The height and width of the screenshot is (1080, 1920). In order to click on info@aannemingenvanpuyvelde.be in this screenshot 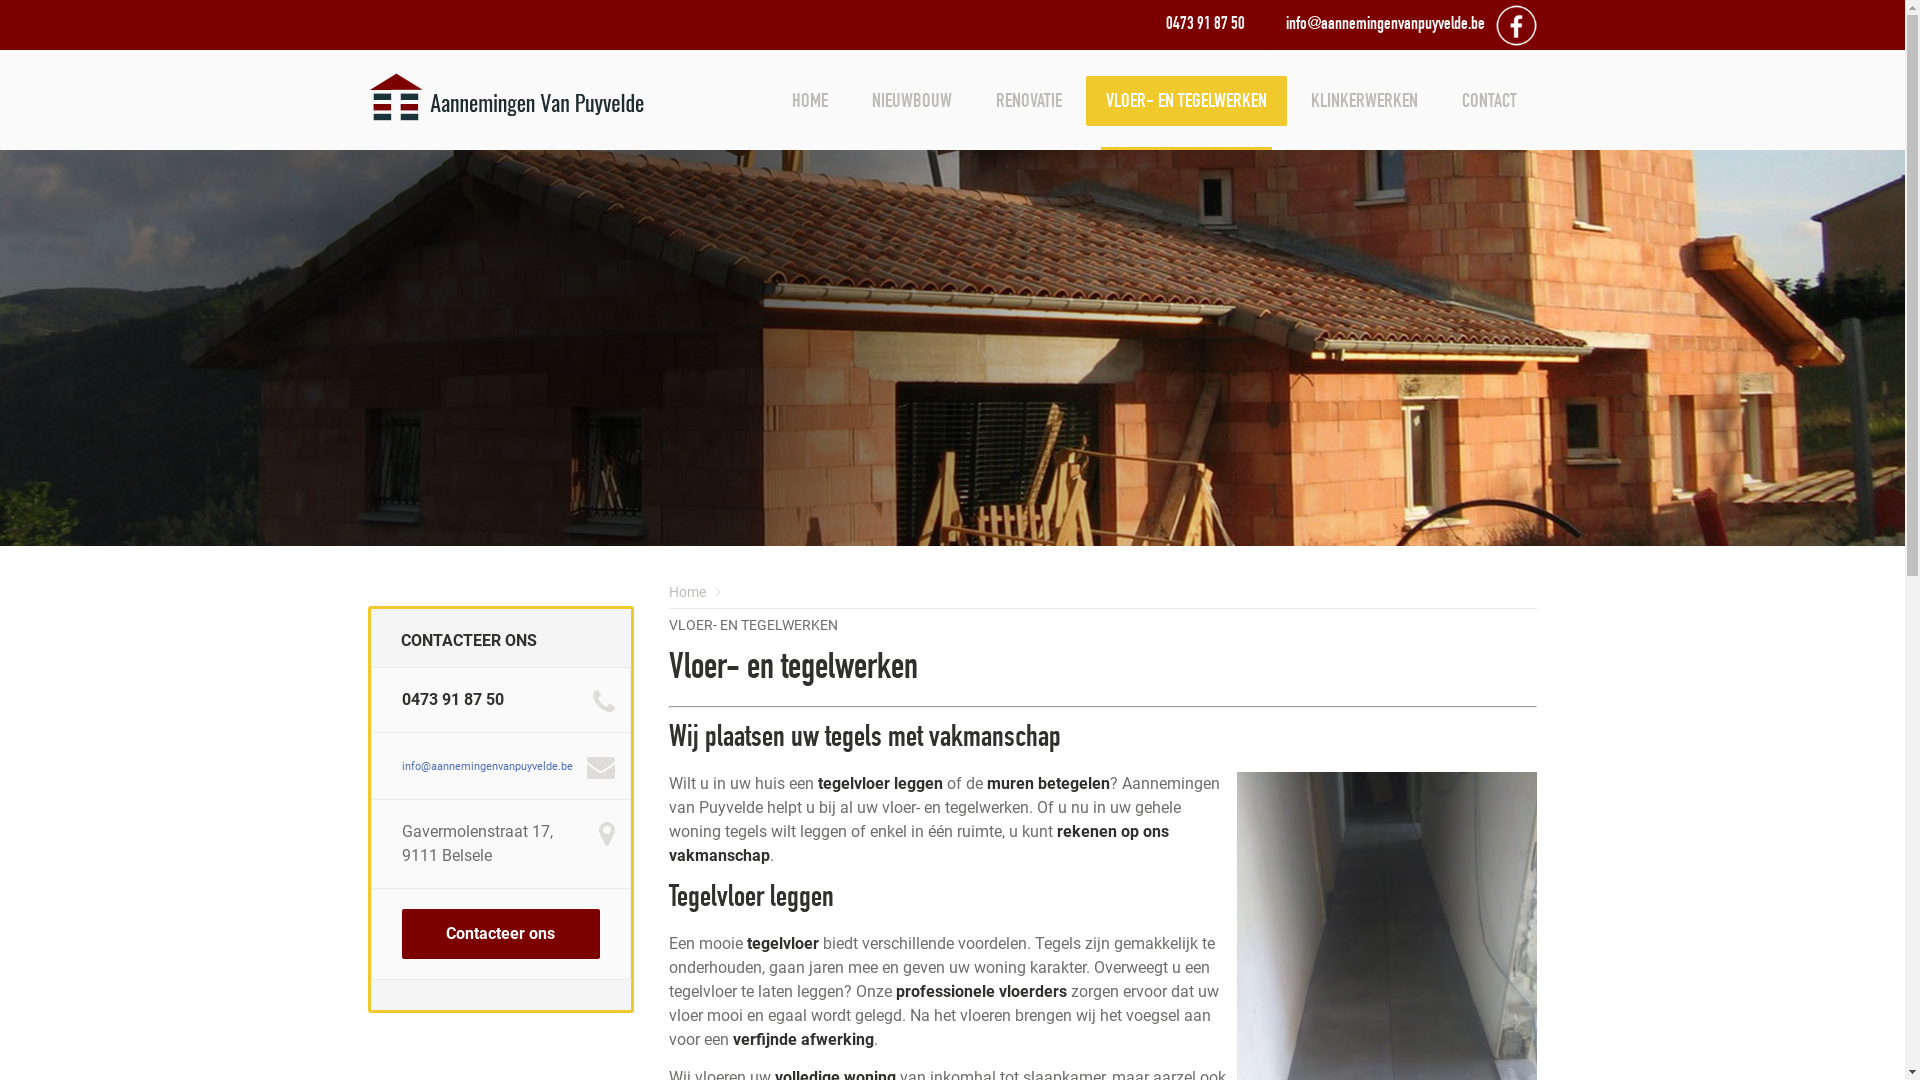, I will do `click(488, 766)`.